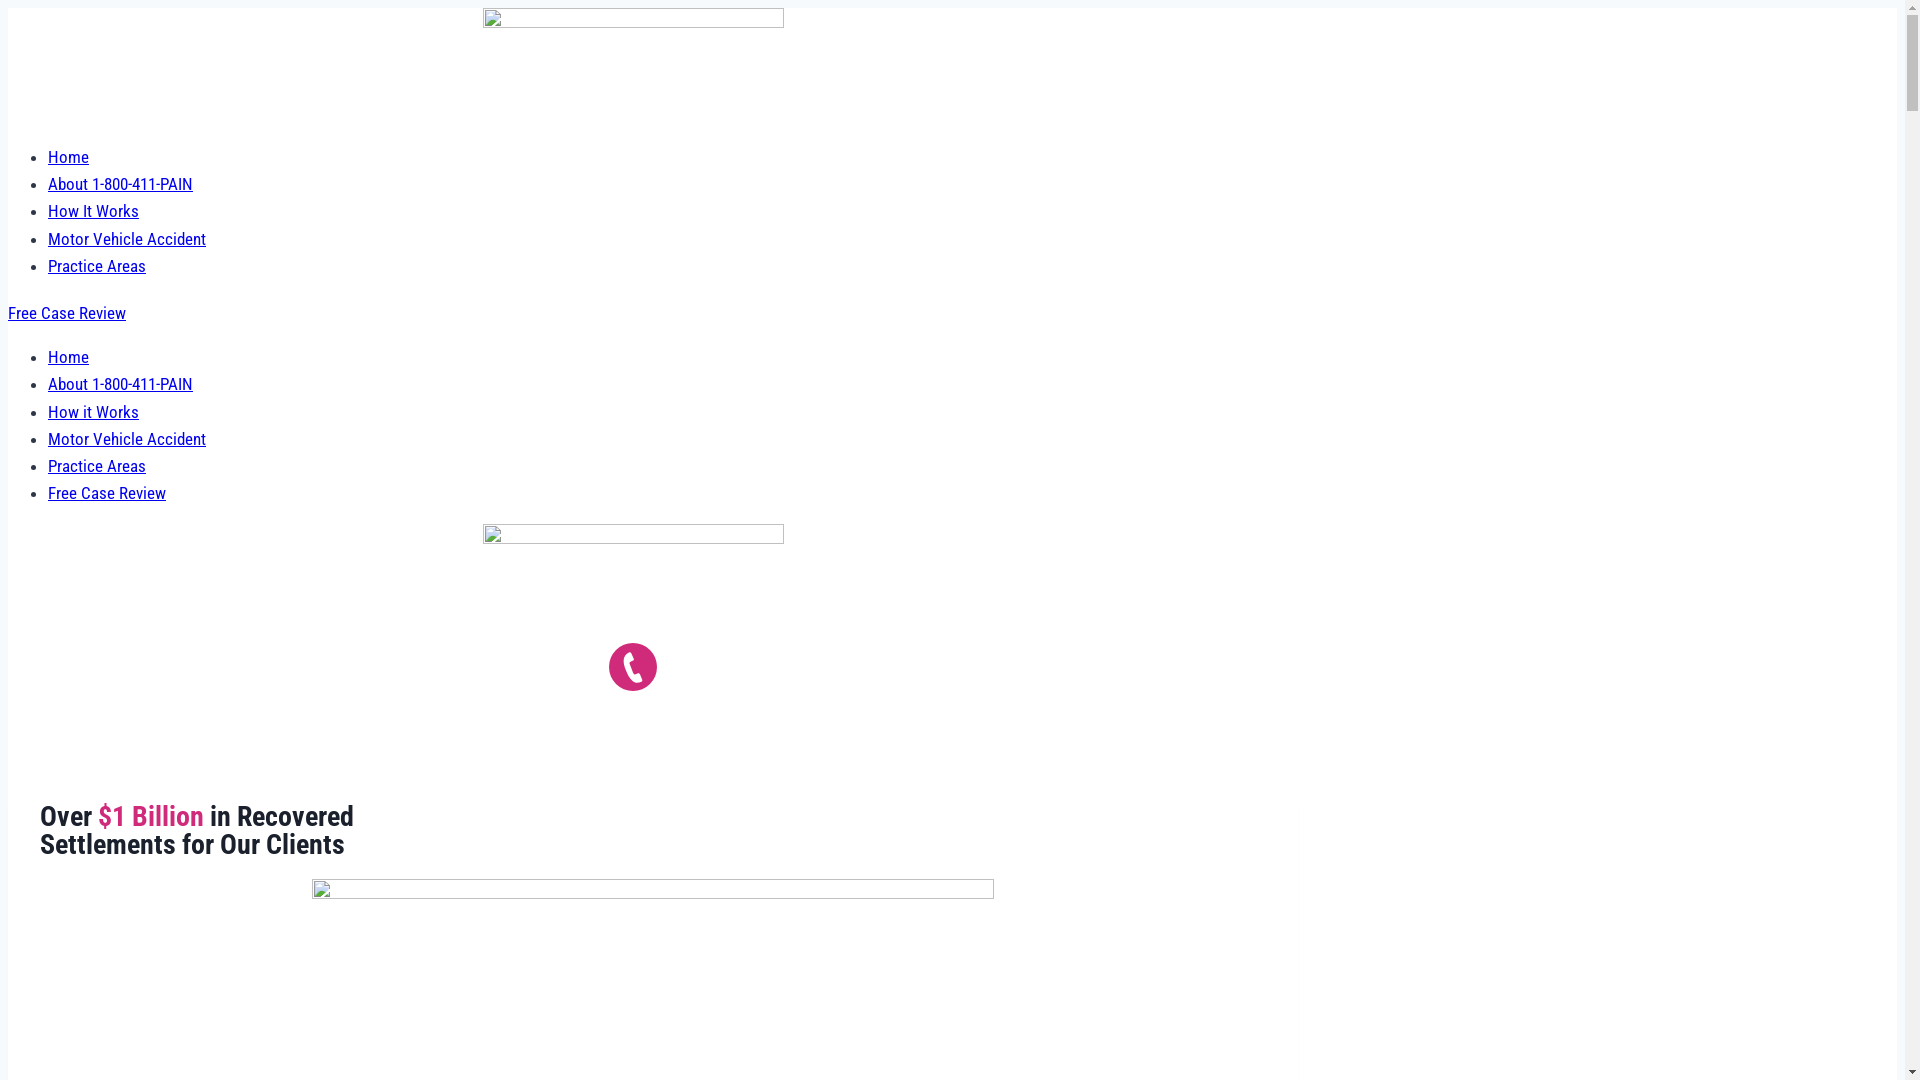 Image resolution: width=1920 pixels, height=1080 pixels. I want to click on Home, so click(68, 157).